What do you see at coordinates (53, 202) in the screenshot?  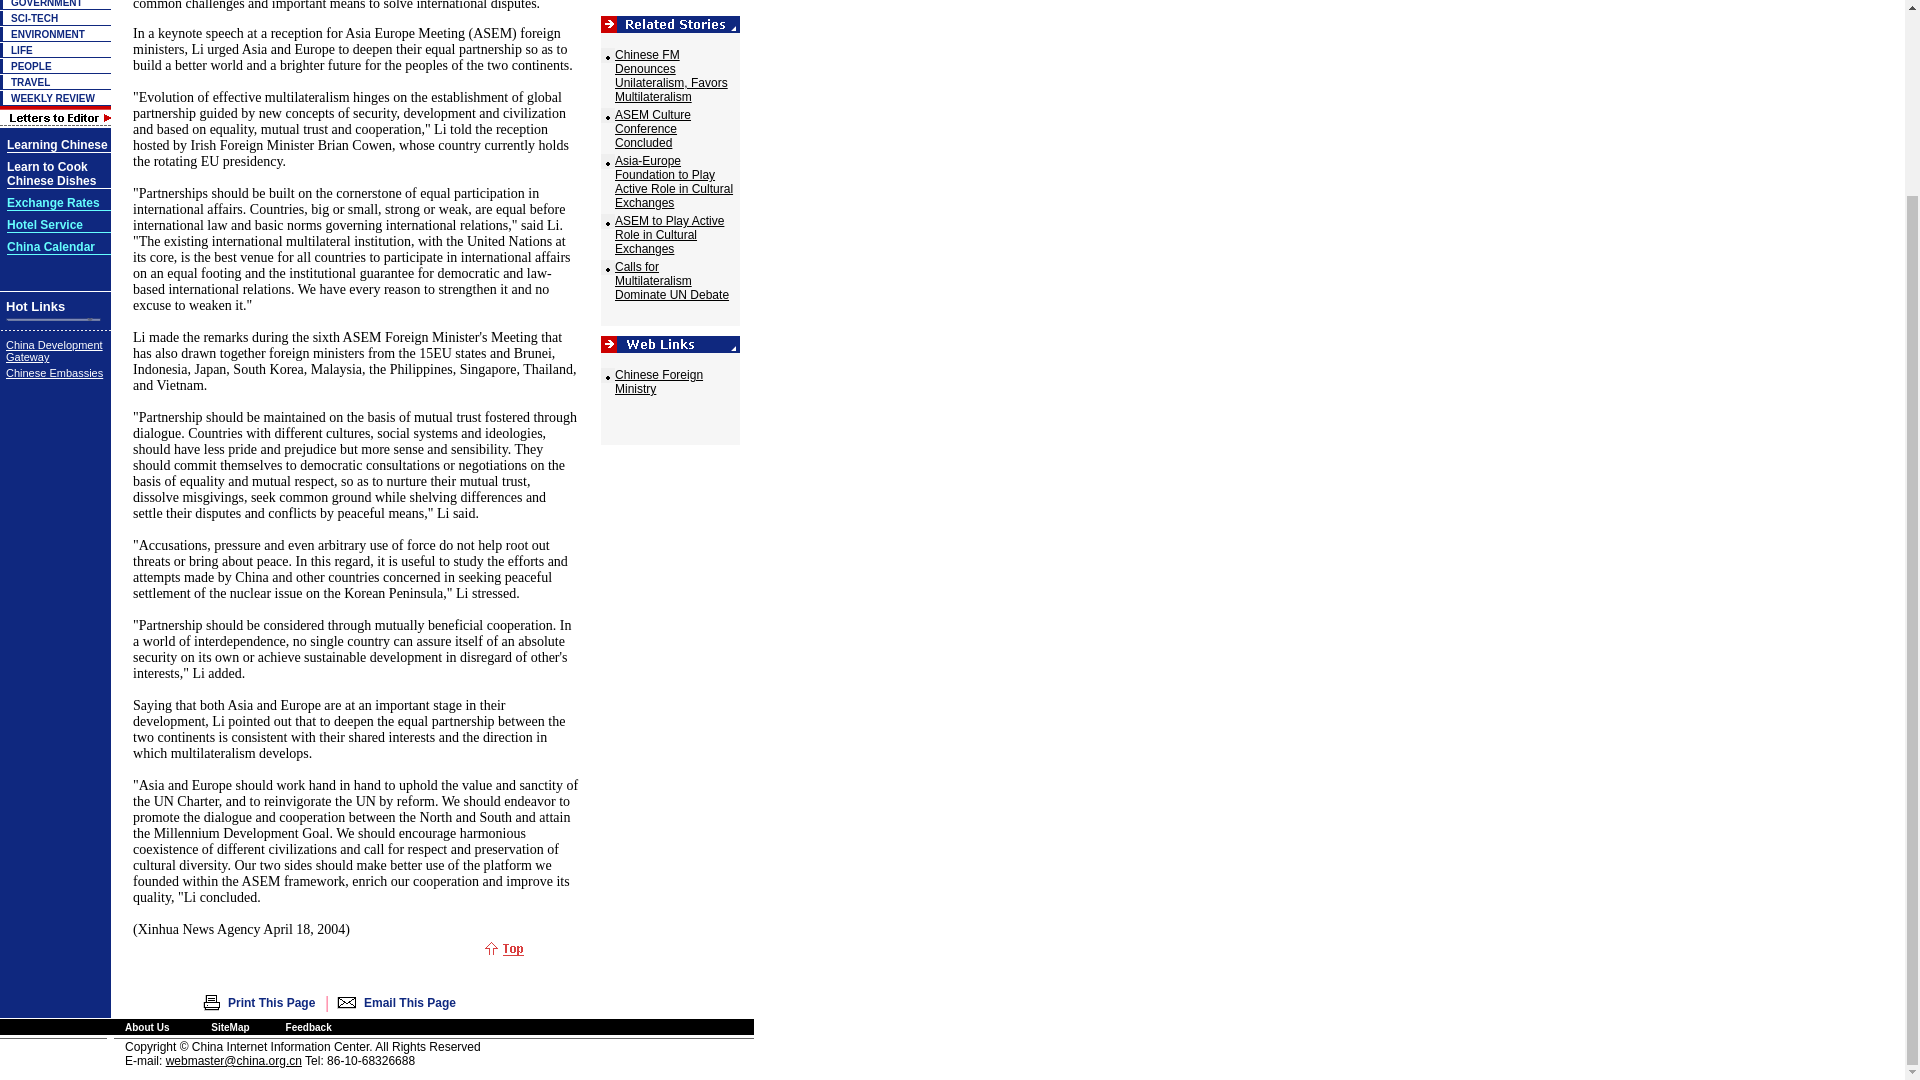 I see `Exchange Rates` at bounding box center [53, 202].